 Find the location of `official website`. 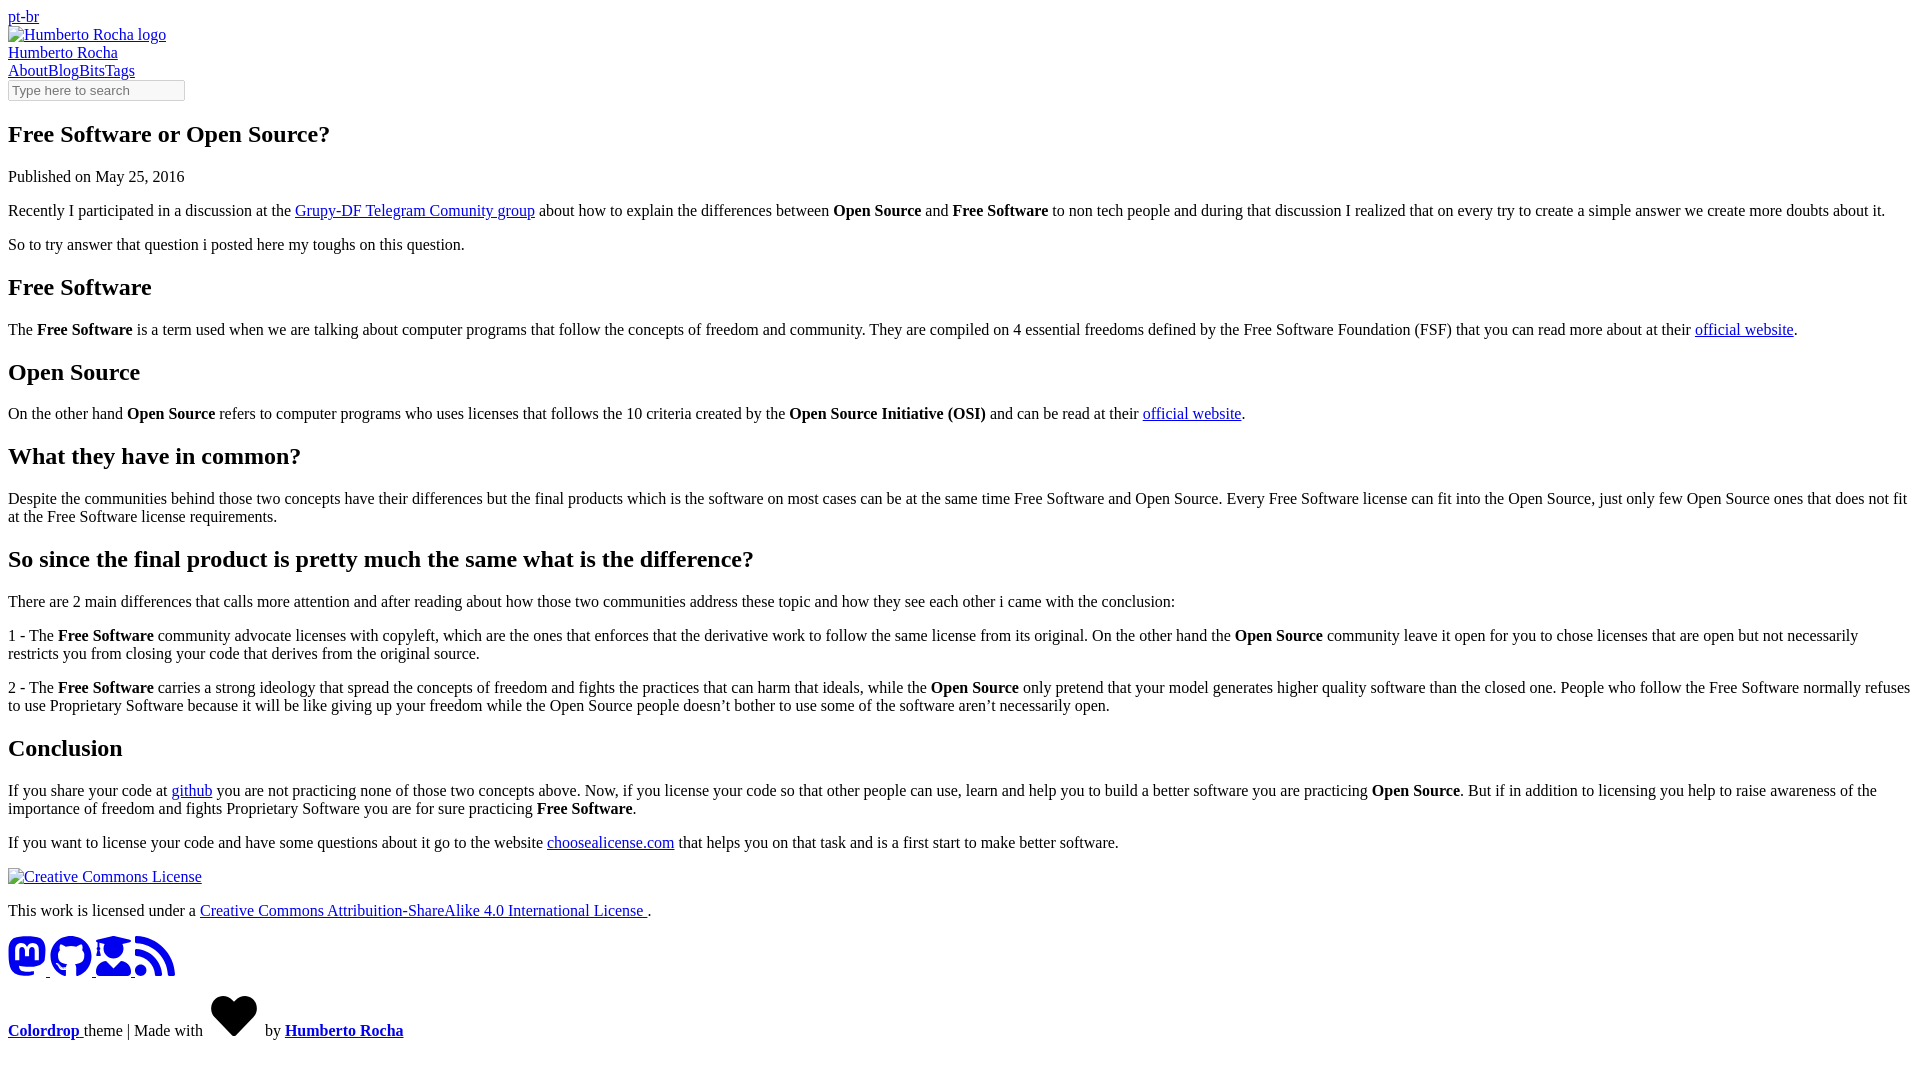

official website is located at coordinates (1744, 329).